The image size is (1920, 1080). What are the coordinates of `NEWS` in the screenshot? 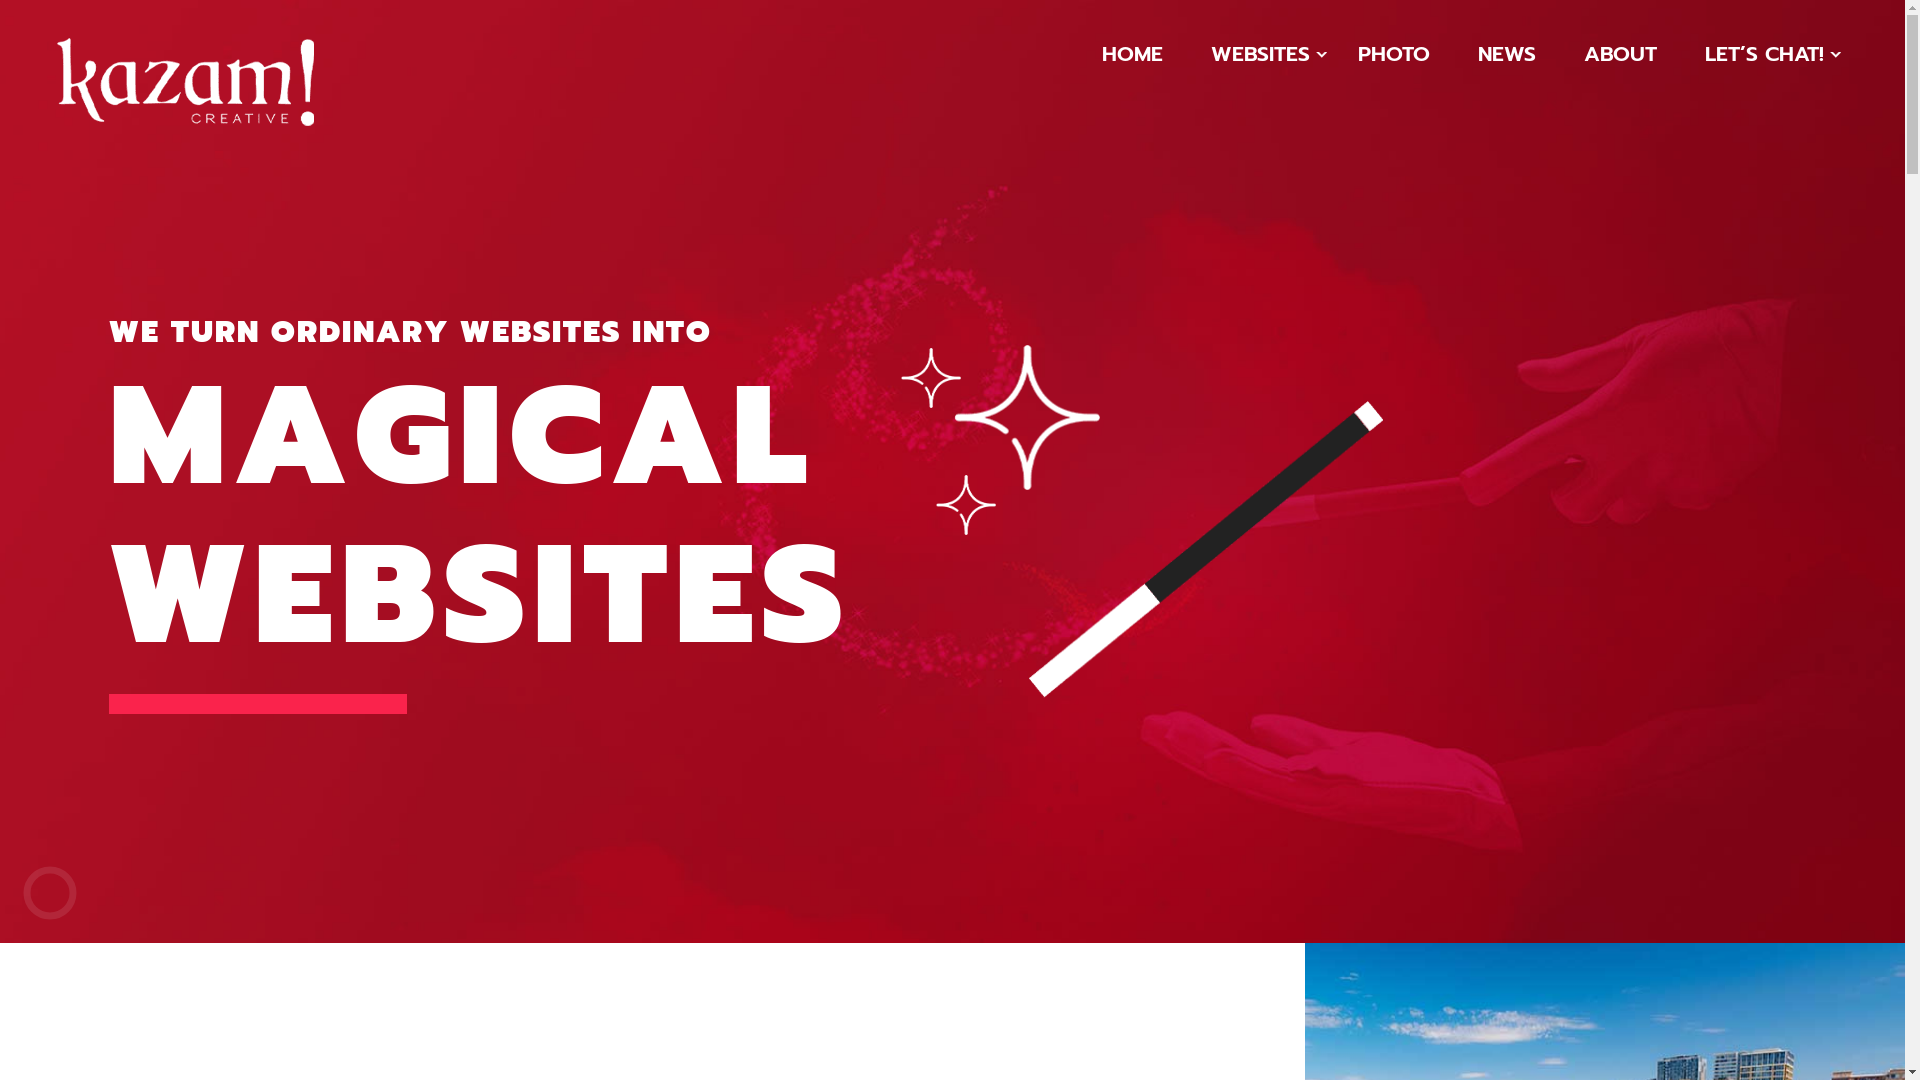 It's located at (1507, 59).